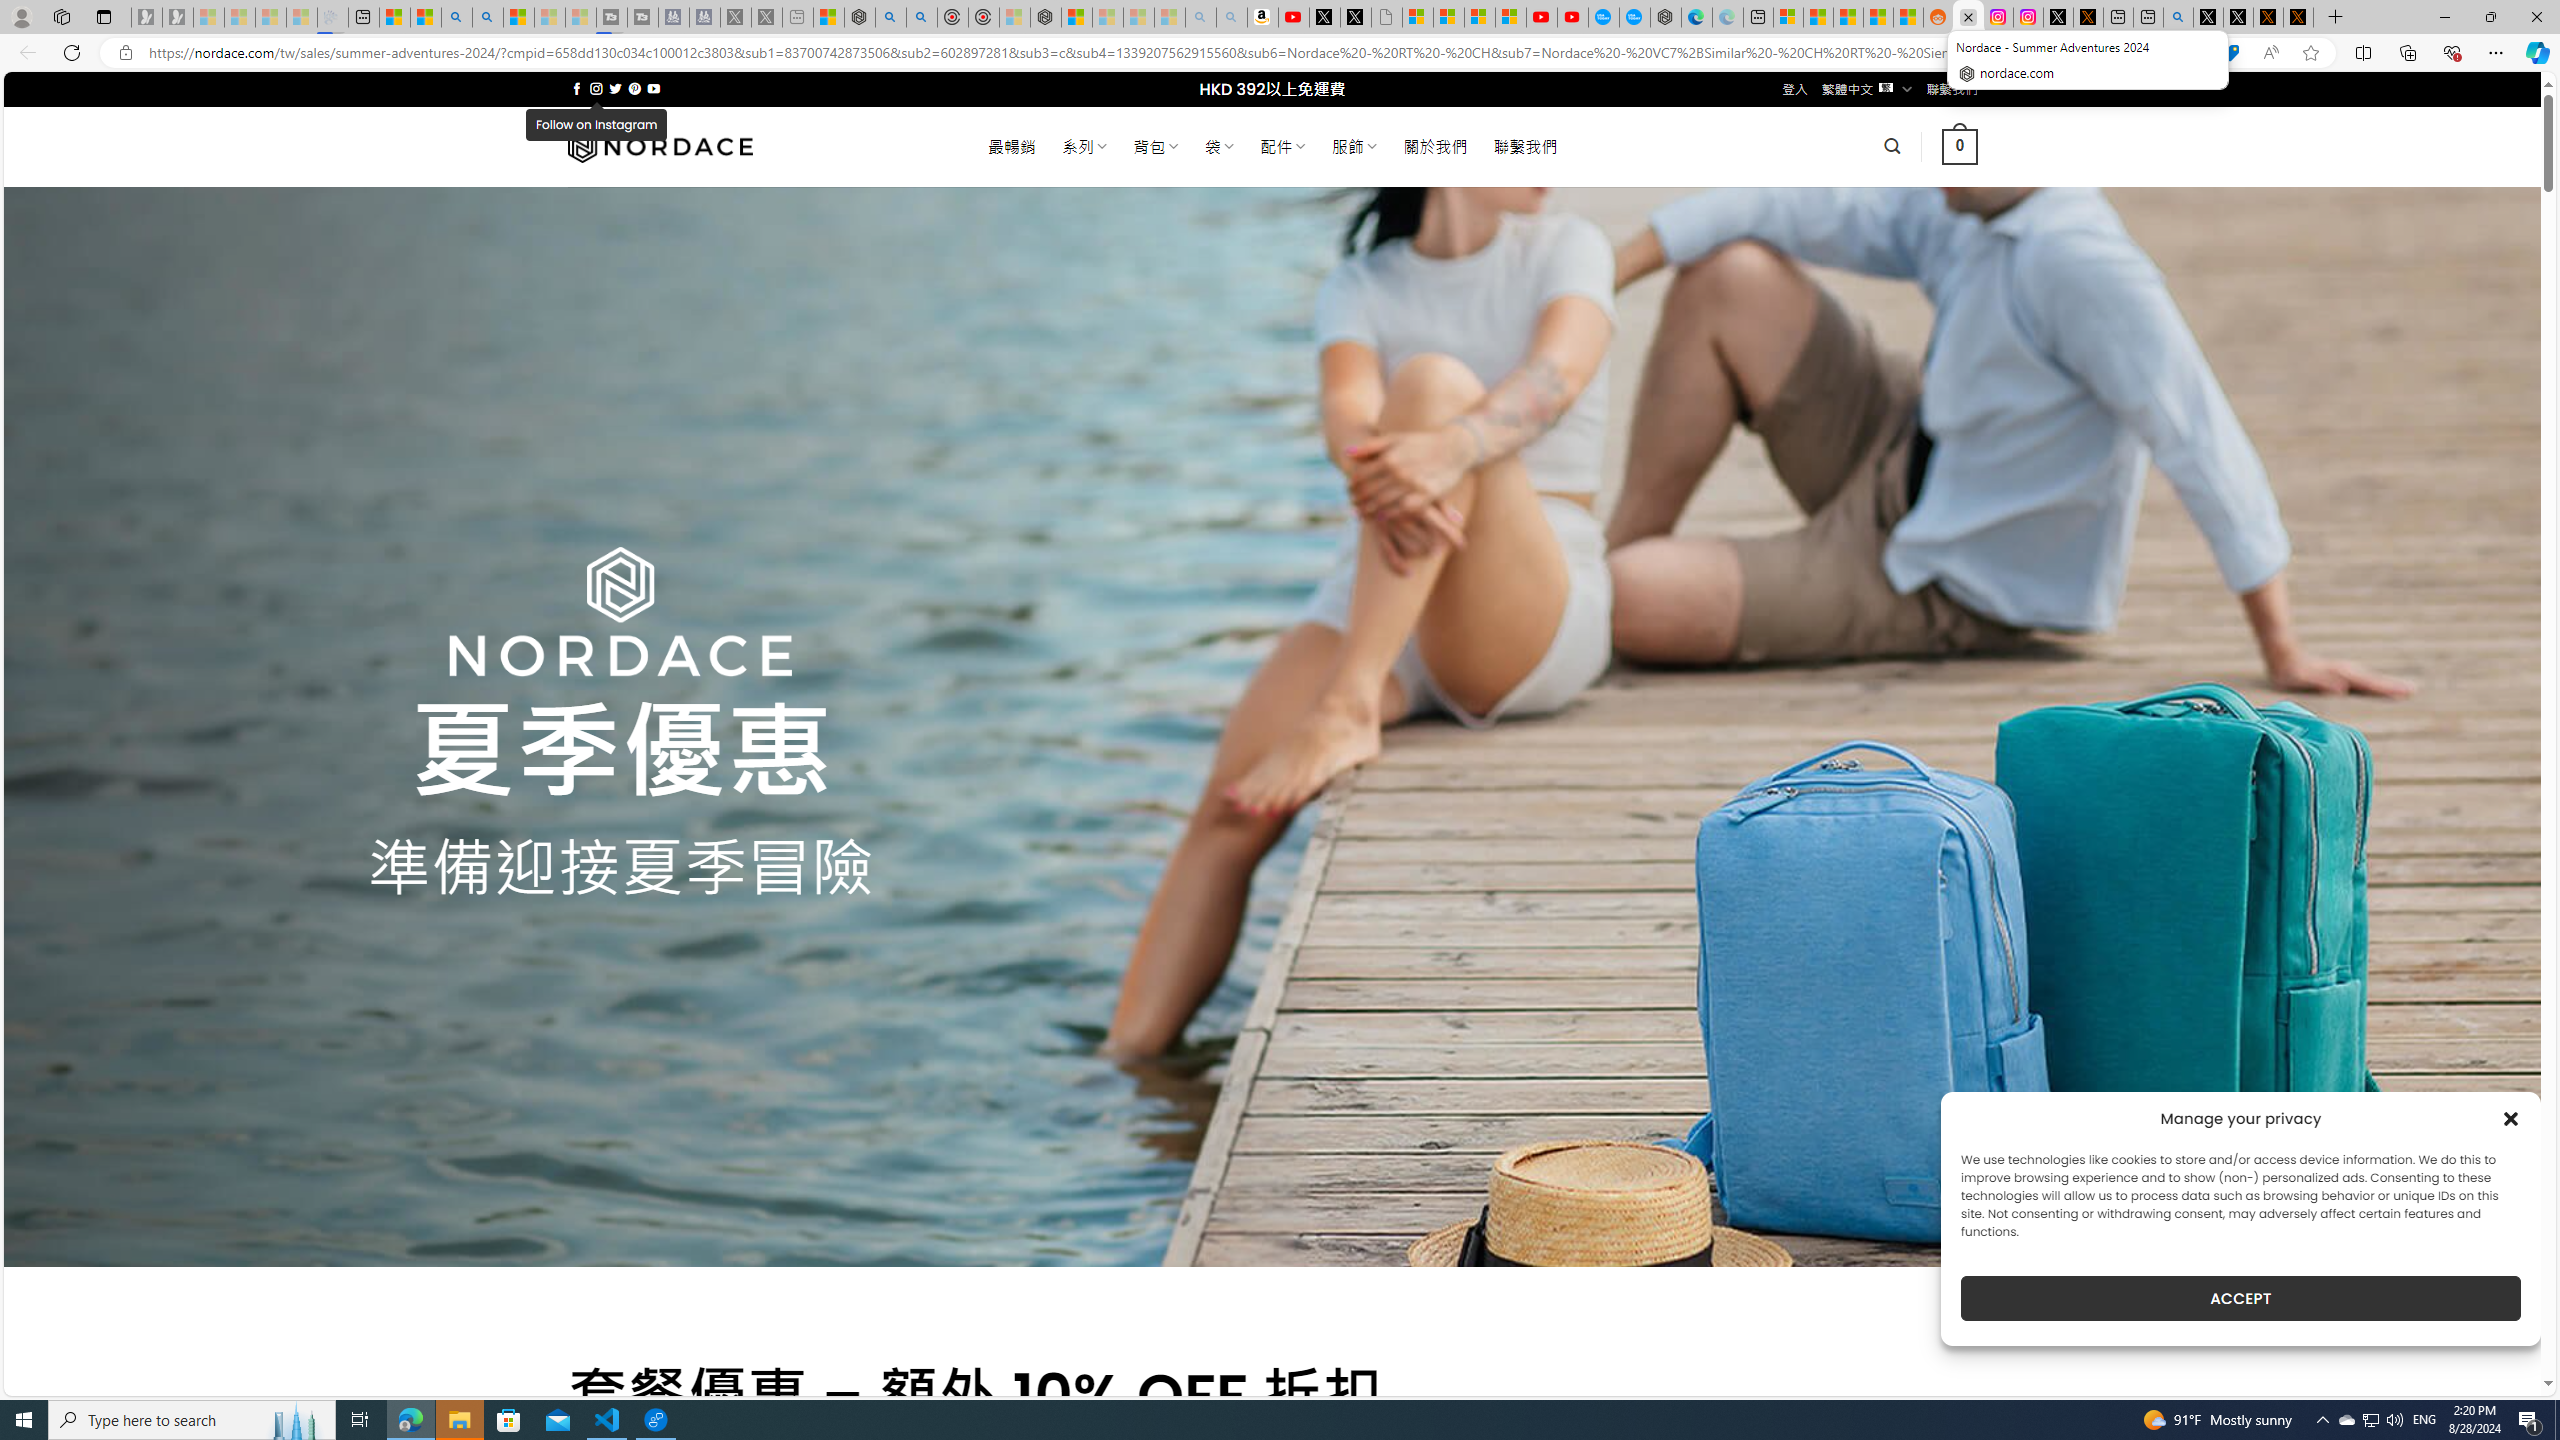 The image size is (2560, 1440). What do you see at coordinates (797, 17) in the screenshot?
I see `New tab - Sleeping` at bounding box center [797, 17].